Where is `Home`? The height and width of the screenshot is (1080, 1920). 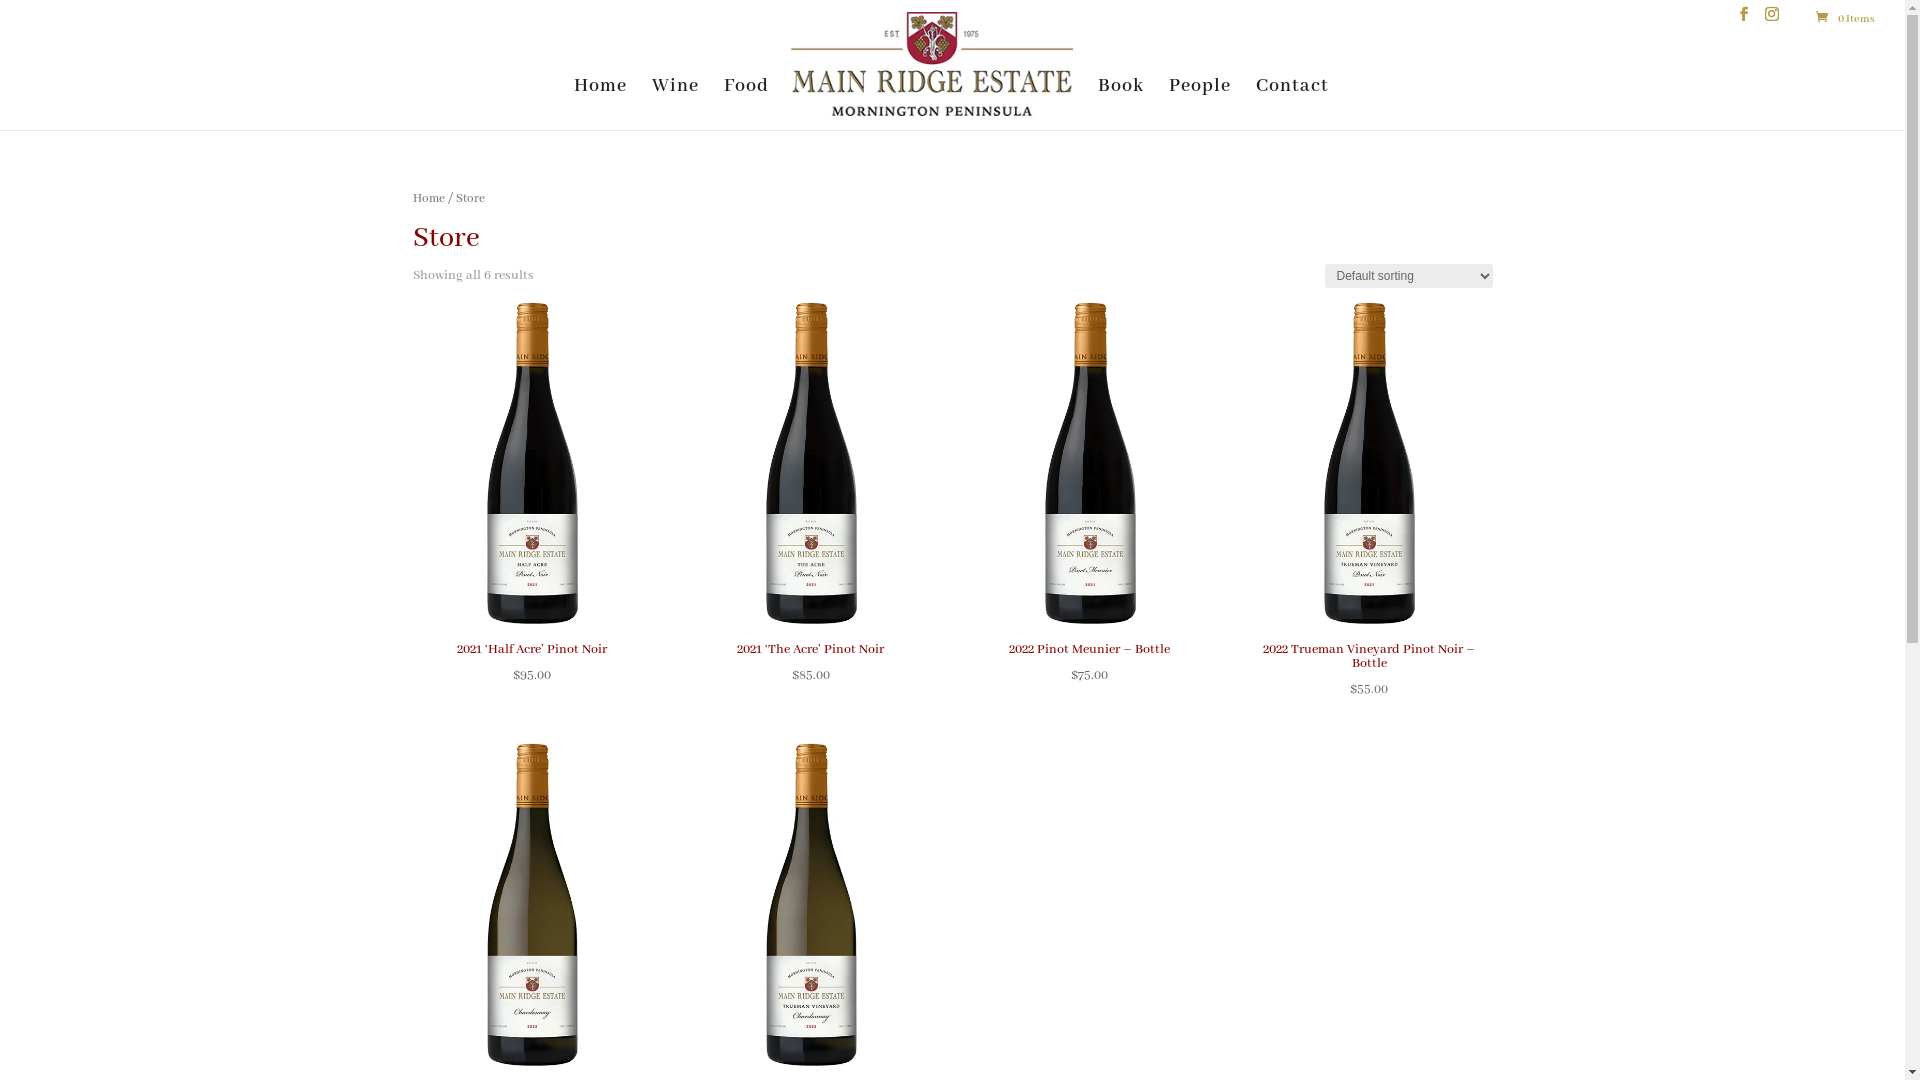
Home is located at coordinates (428, 198).